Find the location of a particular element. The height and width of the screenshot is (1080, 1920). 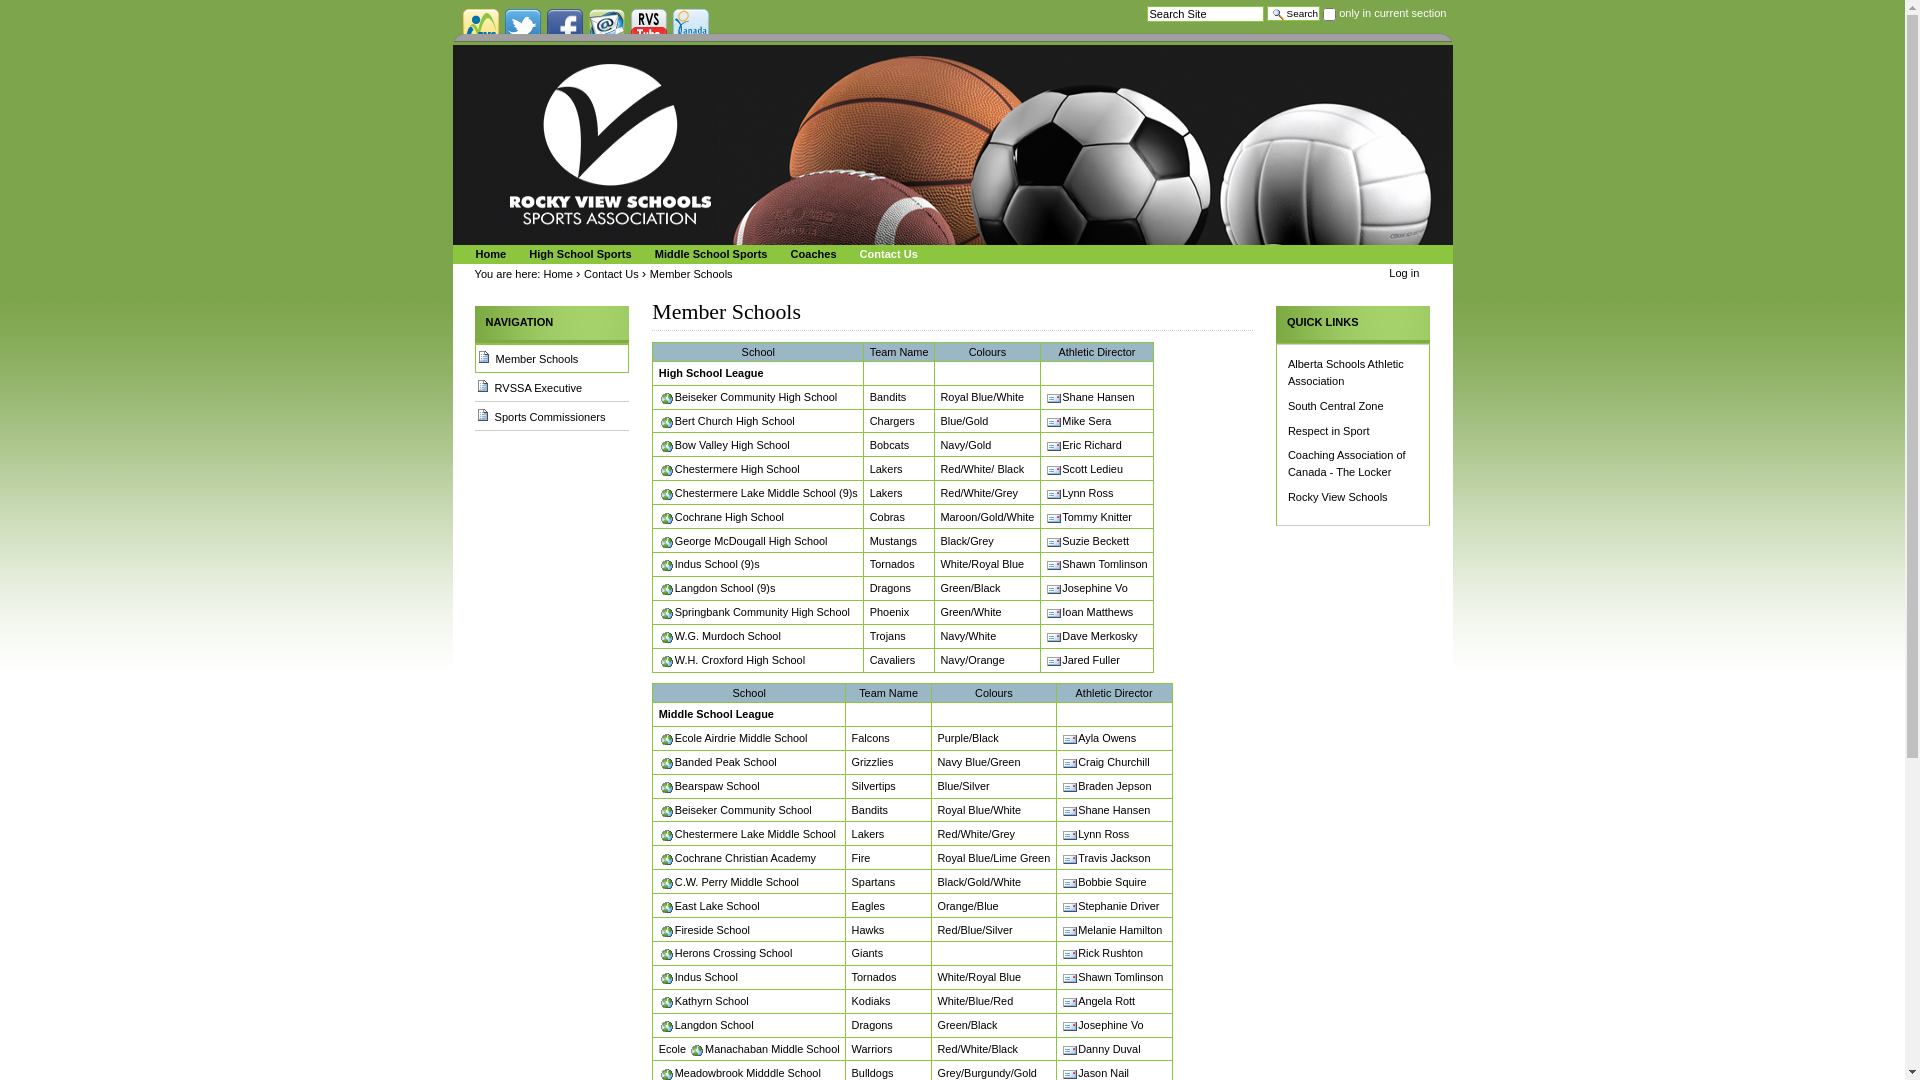

Angela Rott is located at coordinates (1098, 1001).